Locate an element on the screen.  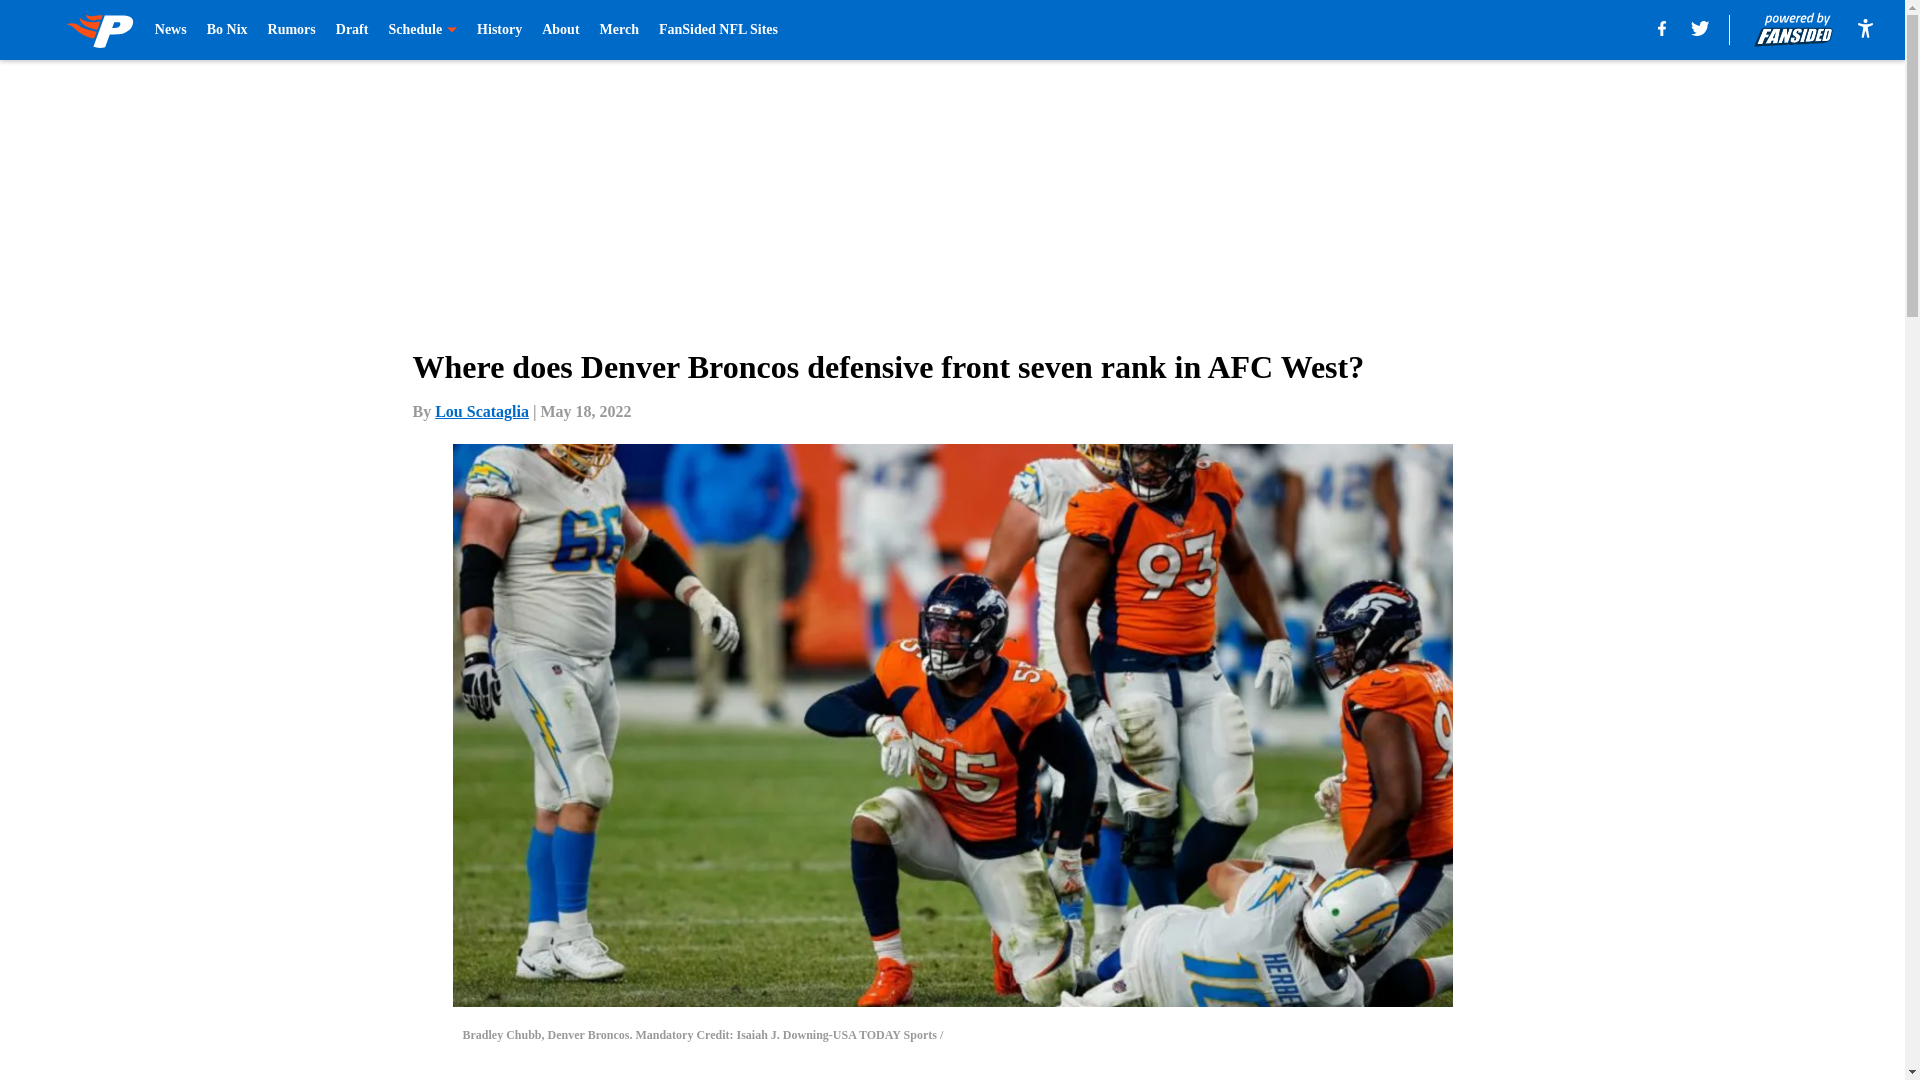
Bo Nix is located at coordinates (227, 30).